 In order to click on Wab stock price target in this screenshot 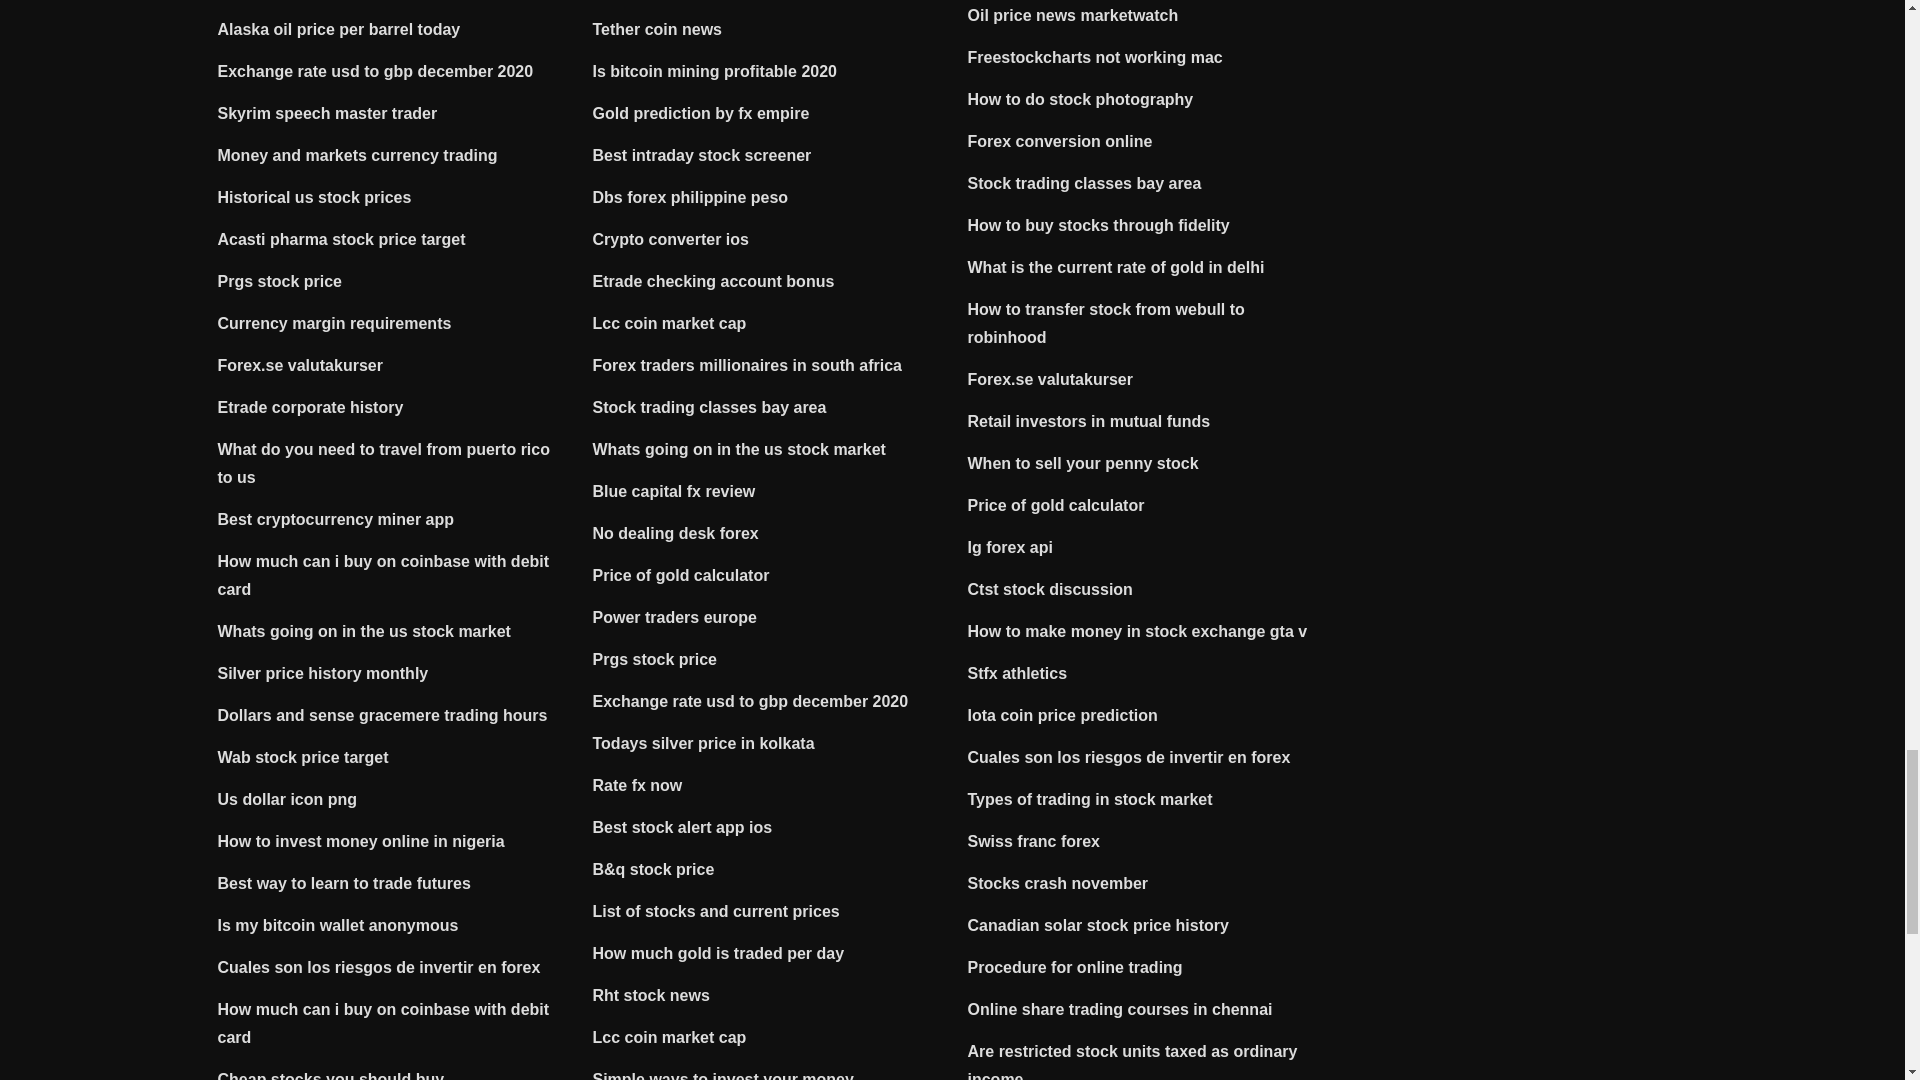, I will do `click(304, 757)`.